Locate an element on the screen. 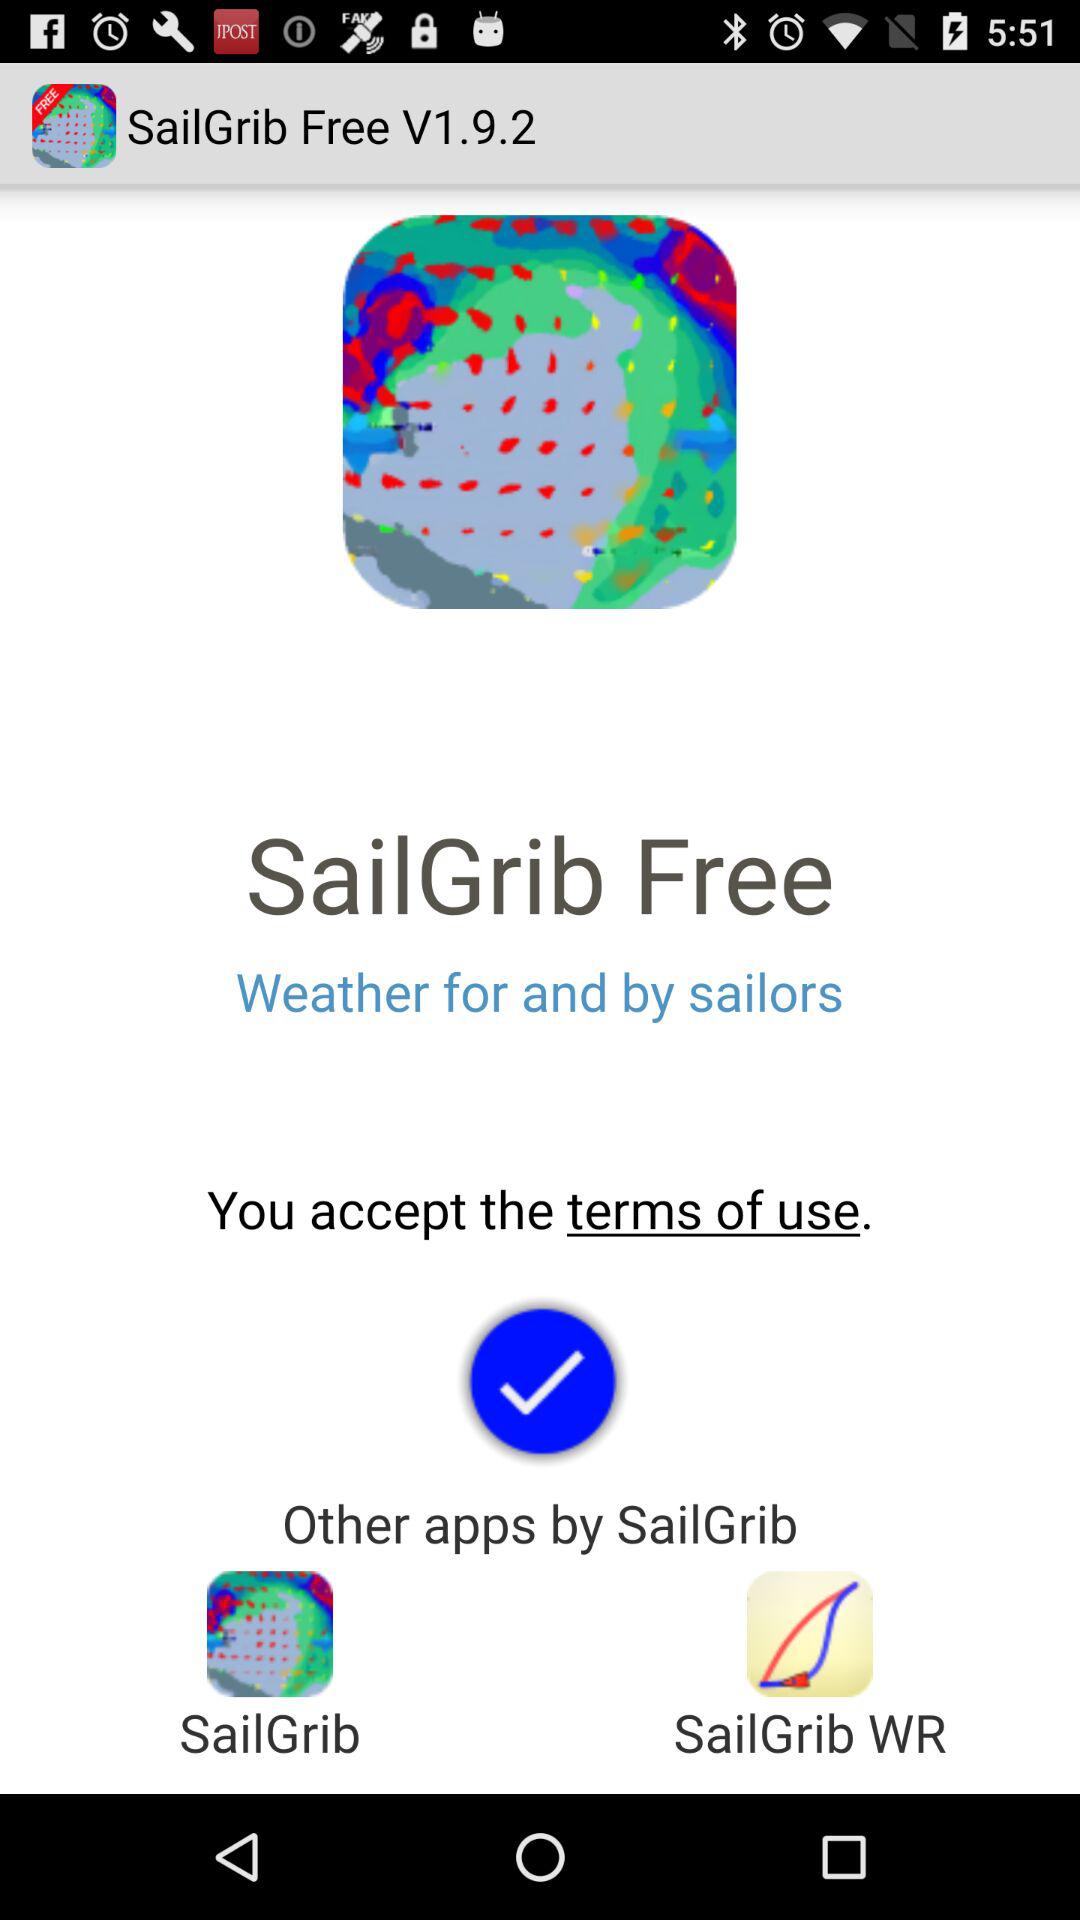  flip until you accept the is located at coordinates (540, 1209).